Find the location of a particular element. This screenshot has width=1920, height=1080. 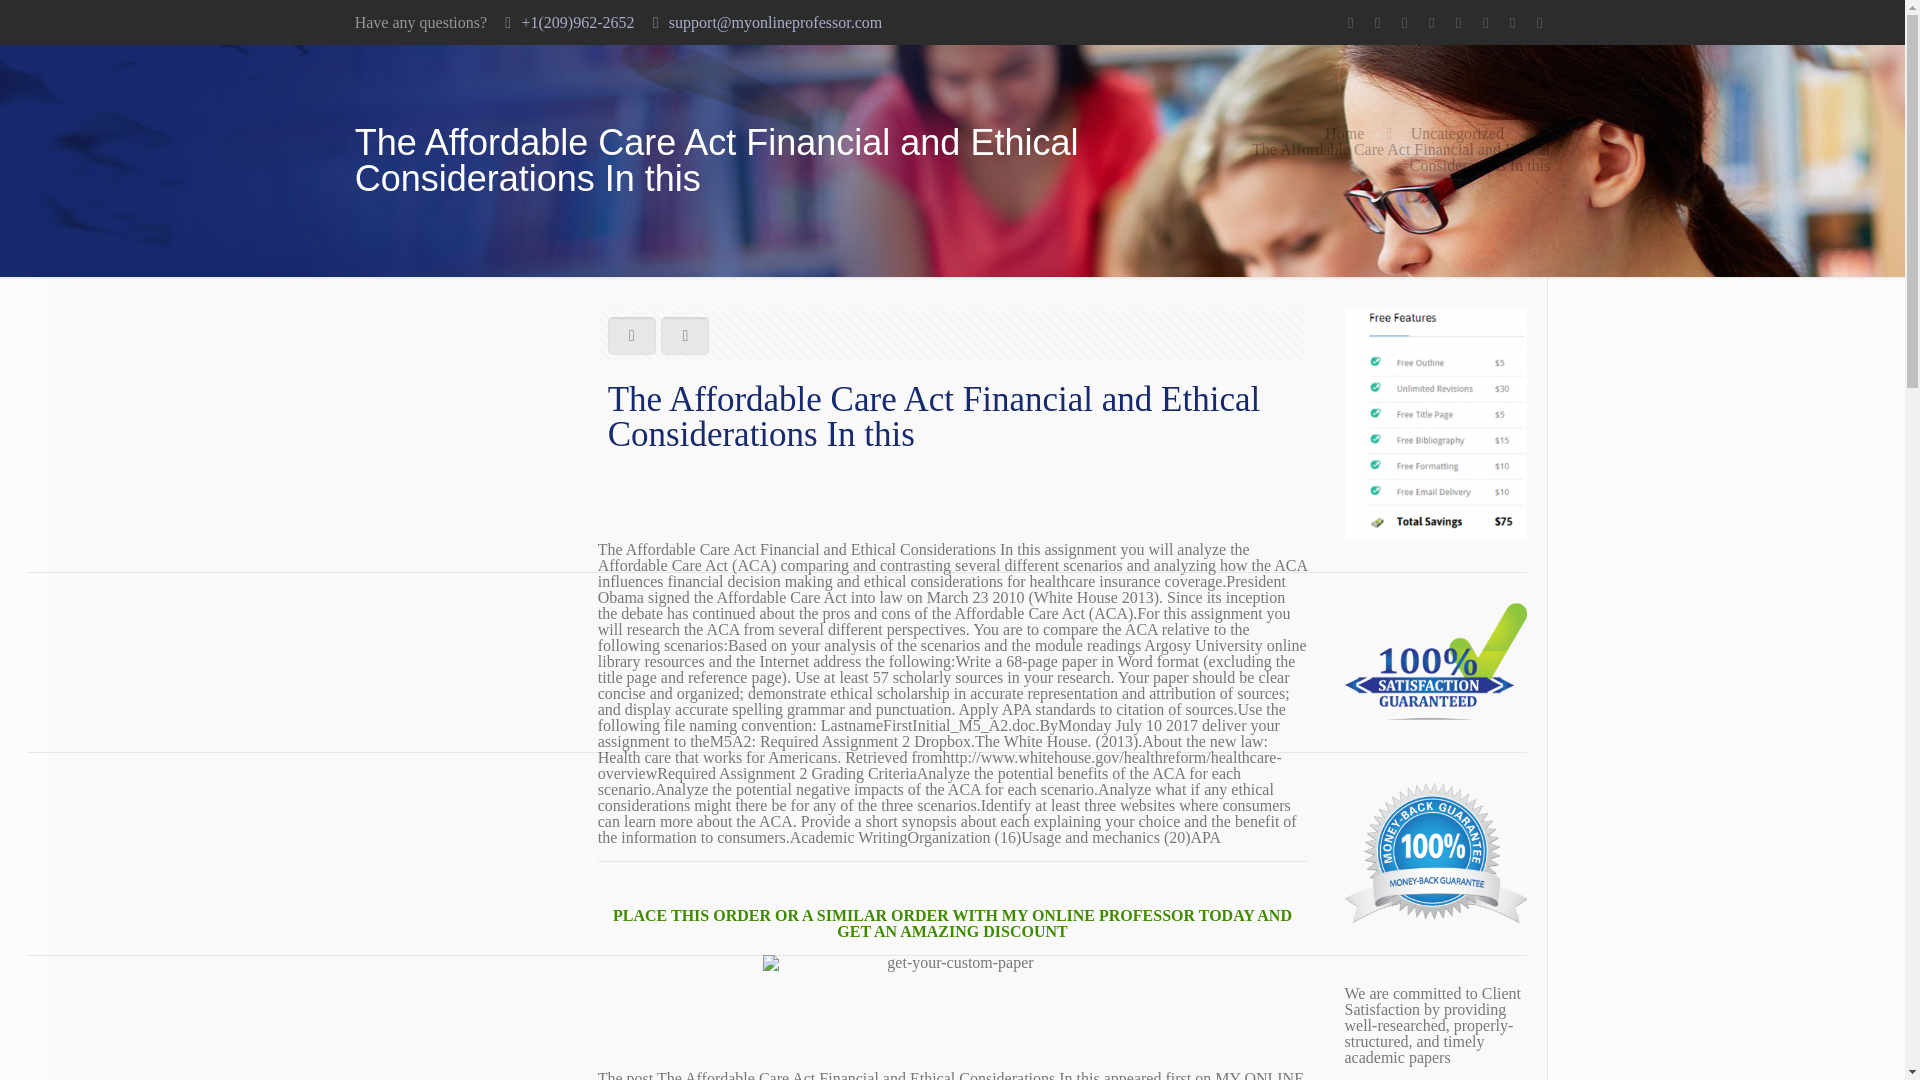

LinkedIn is located at coordinates (1484, 23).